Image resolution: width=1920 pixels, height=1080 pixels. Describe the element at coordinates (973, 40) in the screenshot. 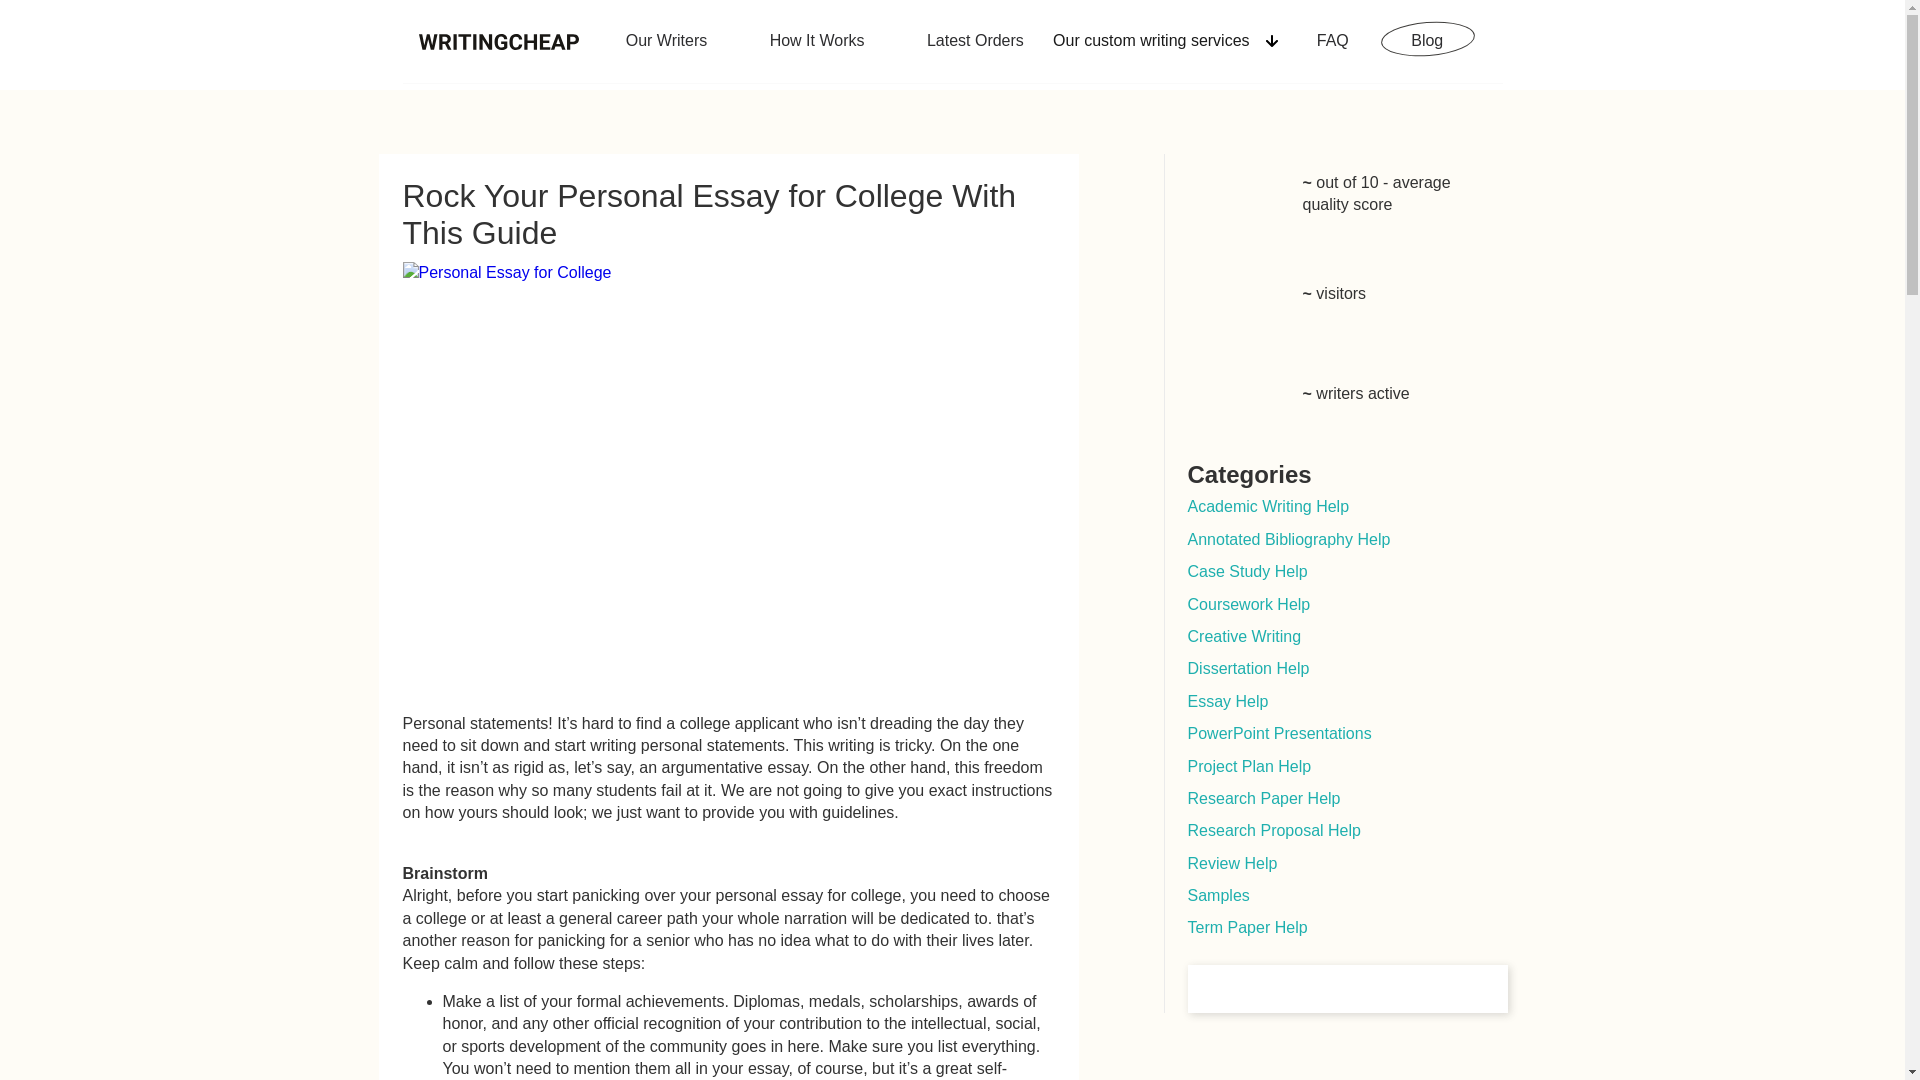

I see `Latest Orders` at that location.